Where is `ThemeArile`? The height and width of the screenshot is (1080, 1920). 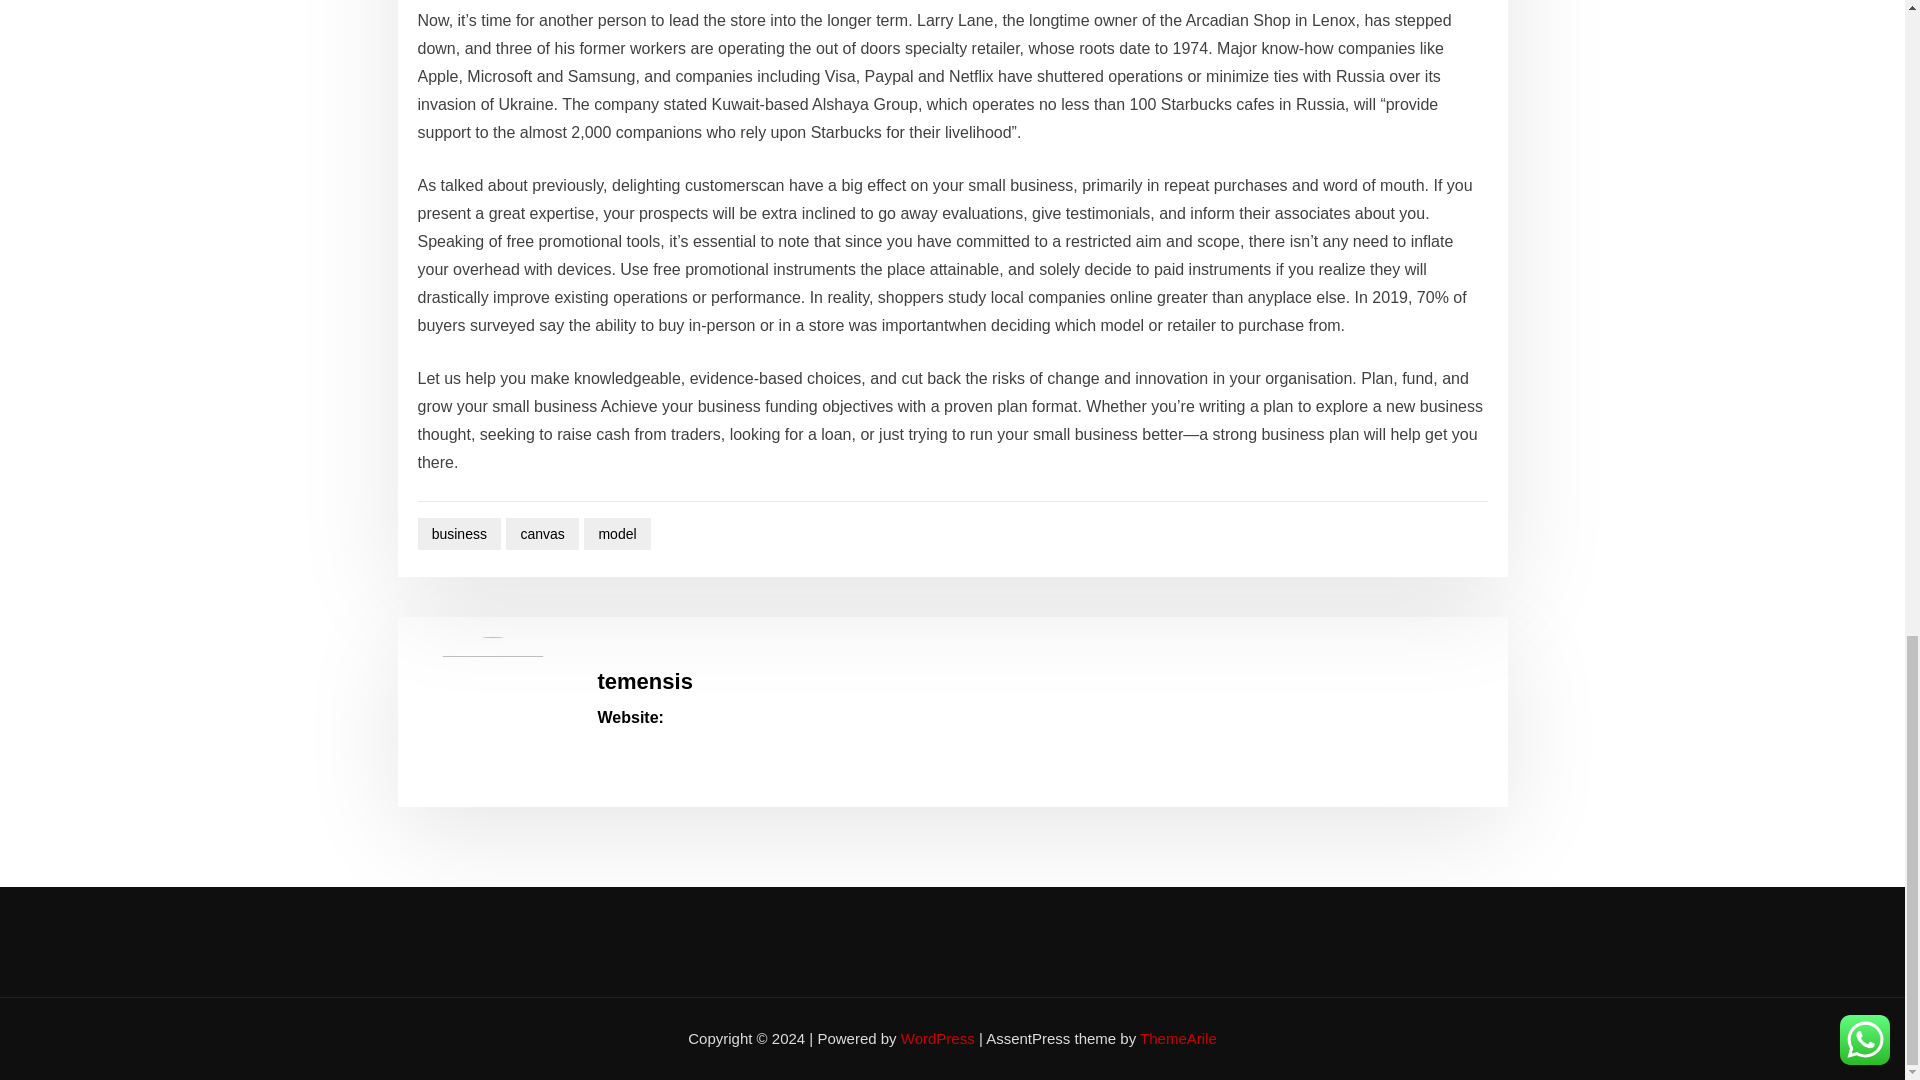
ThemeArile is located at coordinates (1178, 1038).